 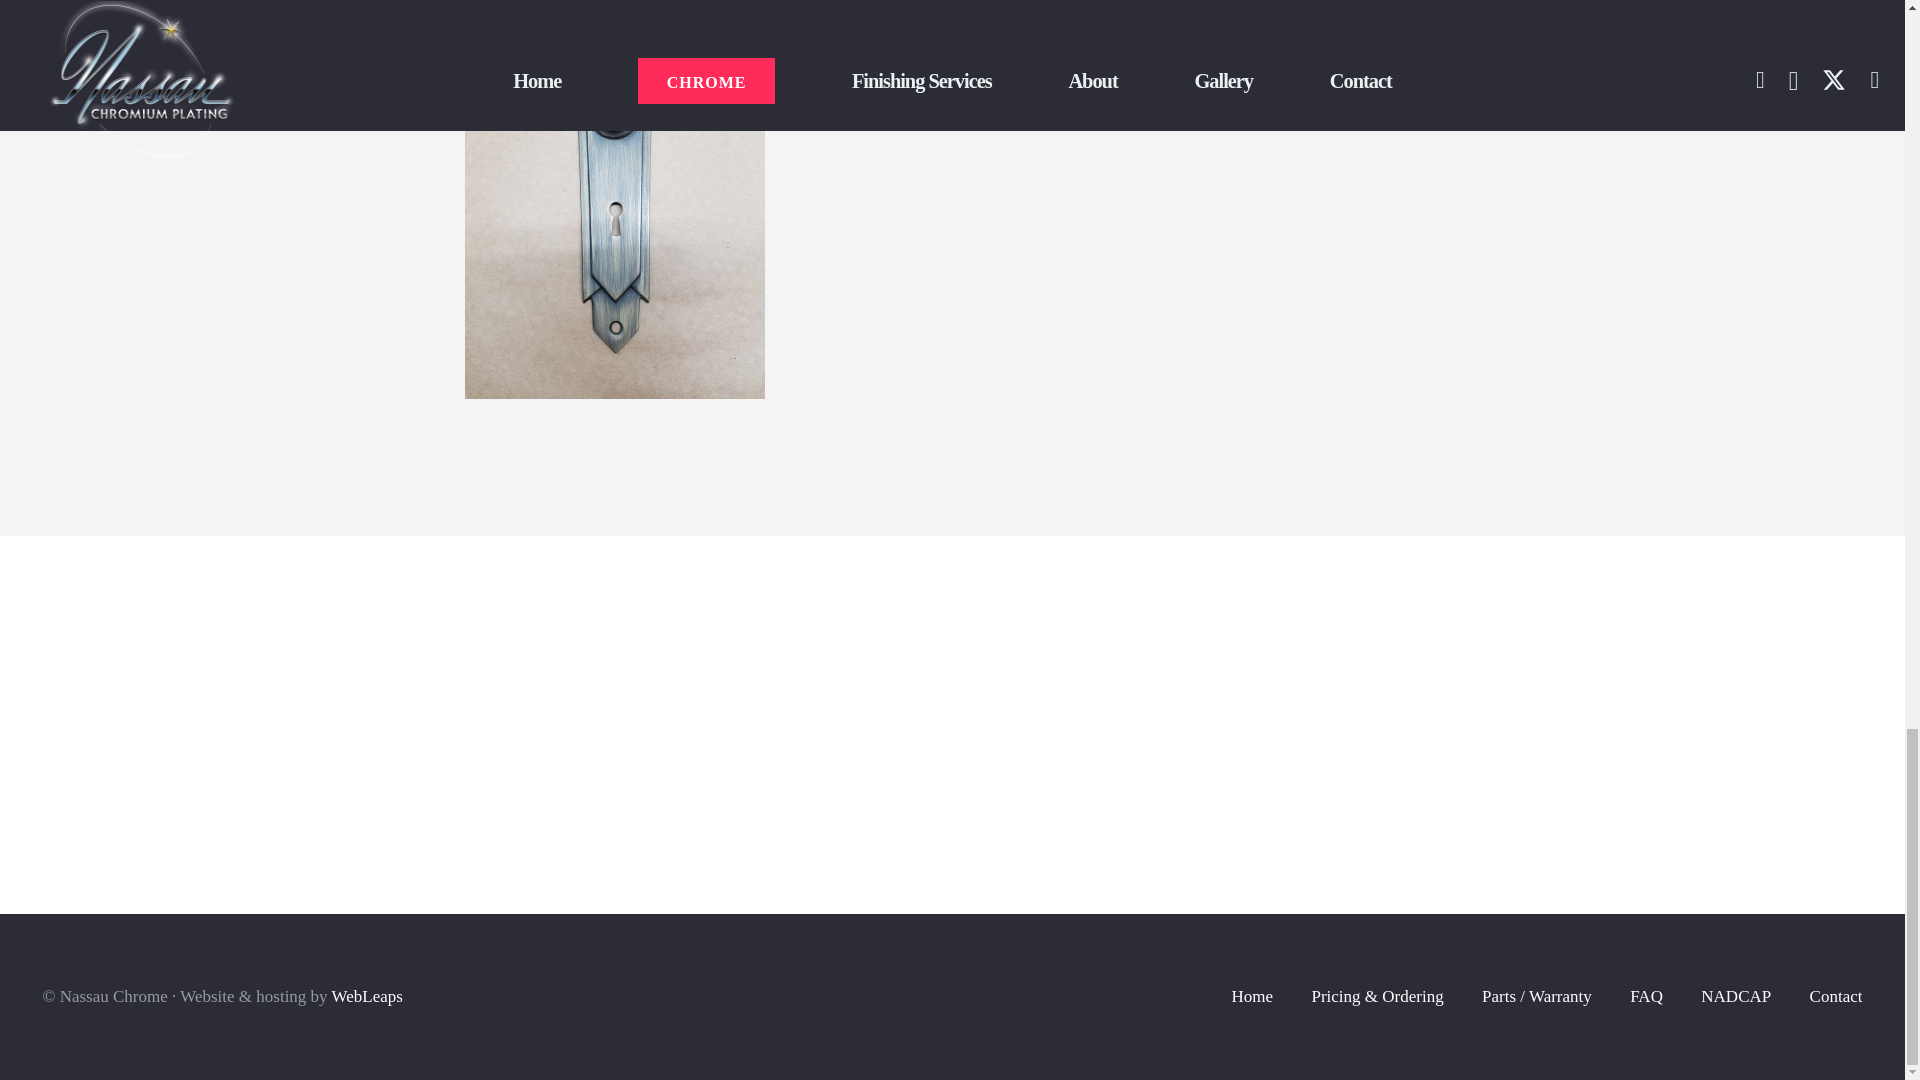 What do you see at coordinates (1253, 996) in the screenshot?
I see `Home` at bounding box center [1253, 996].